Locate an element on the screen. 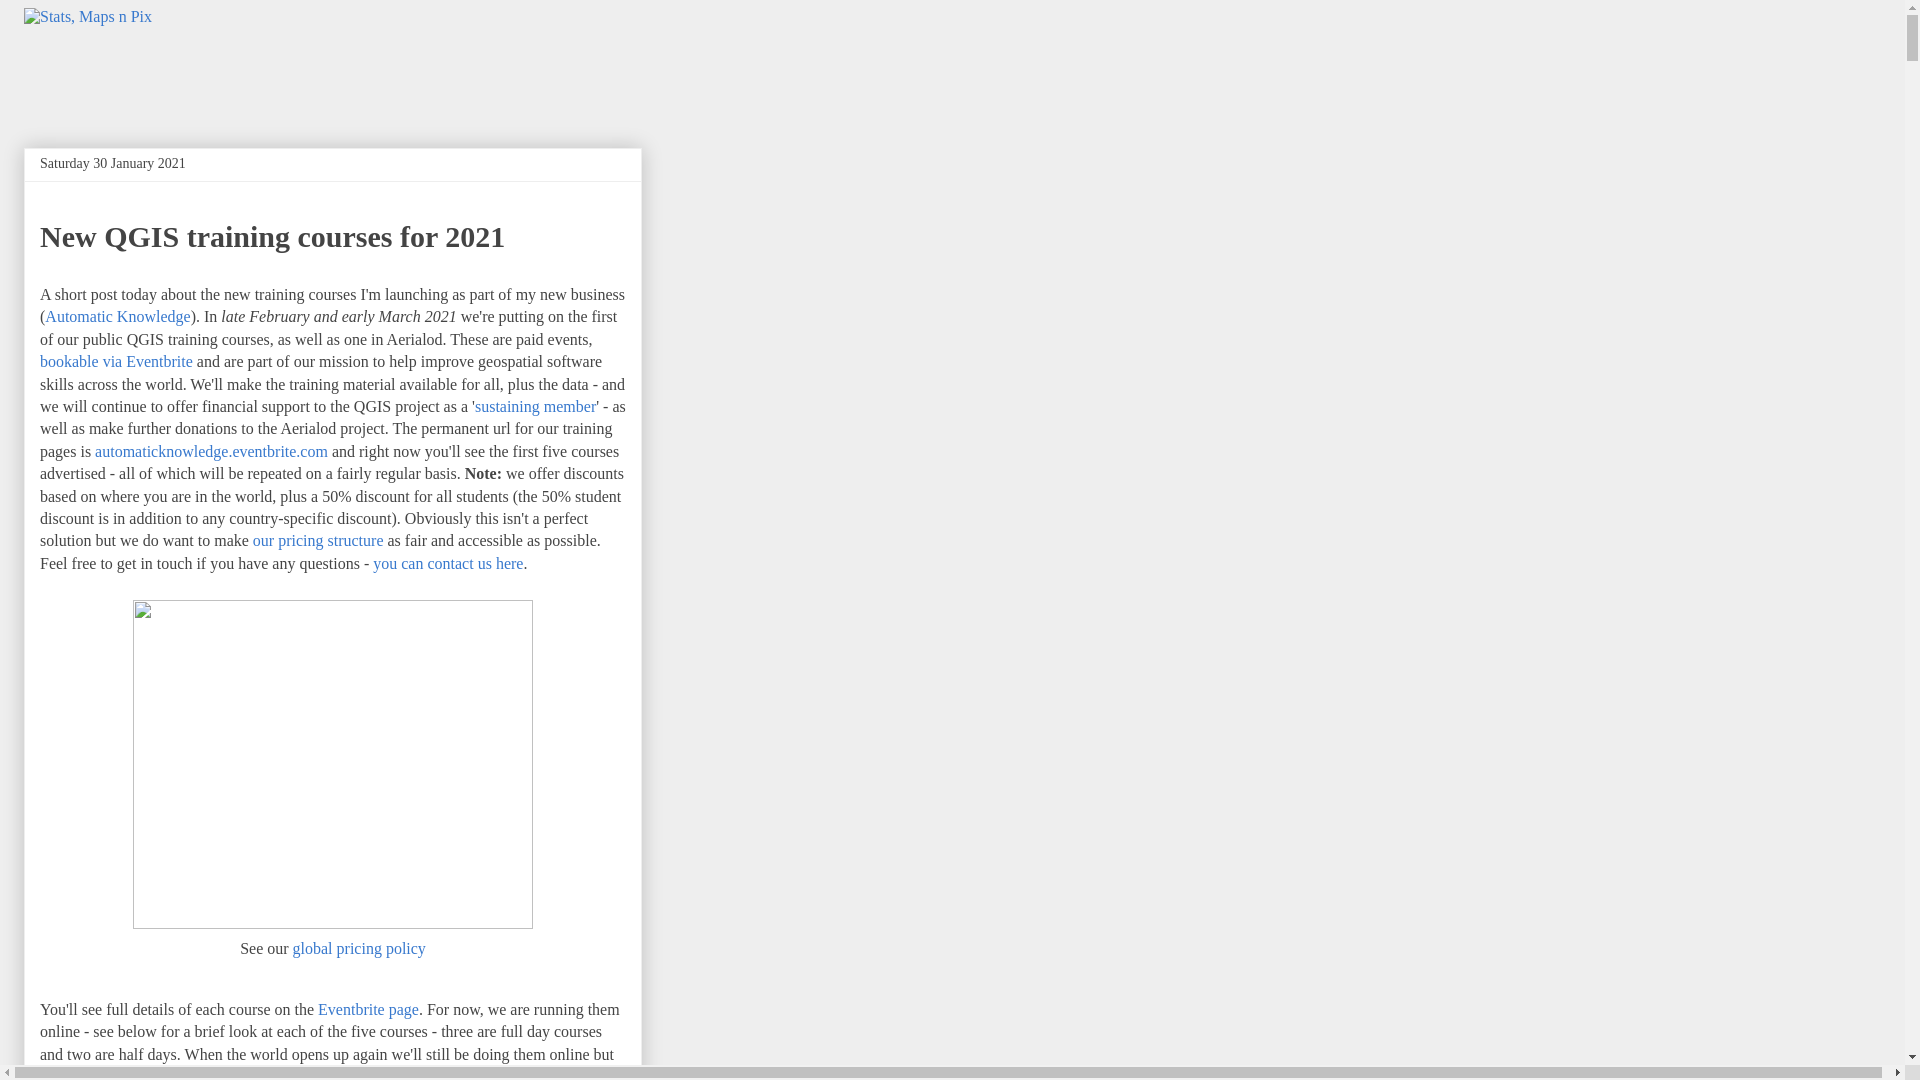 The image size is (1920, 1080). our pricing structure is located at coordinates (318, 540).